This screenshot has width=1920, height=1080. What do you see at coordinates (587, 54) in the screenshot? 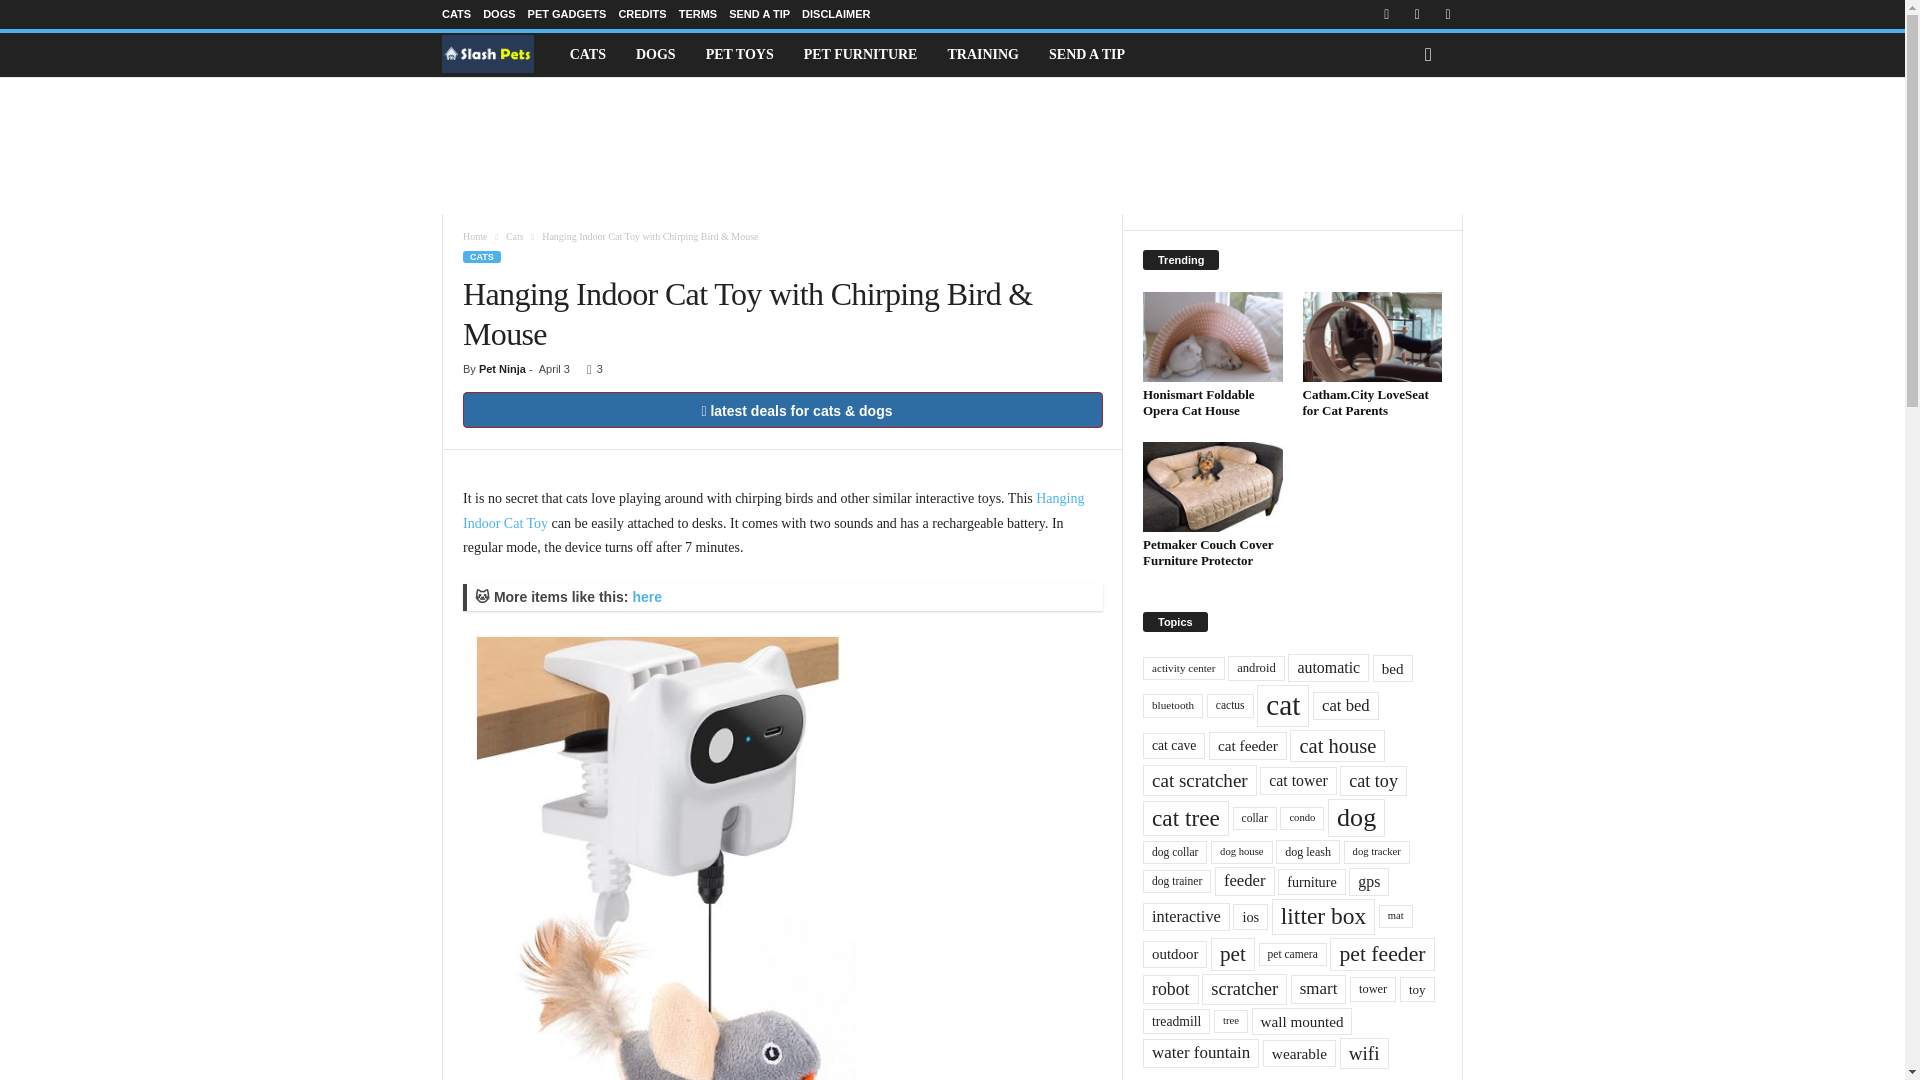
I see `CATS` at bounding box center [587, 54].